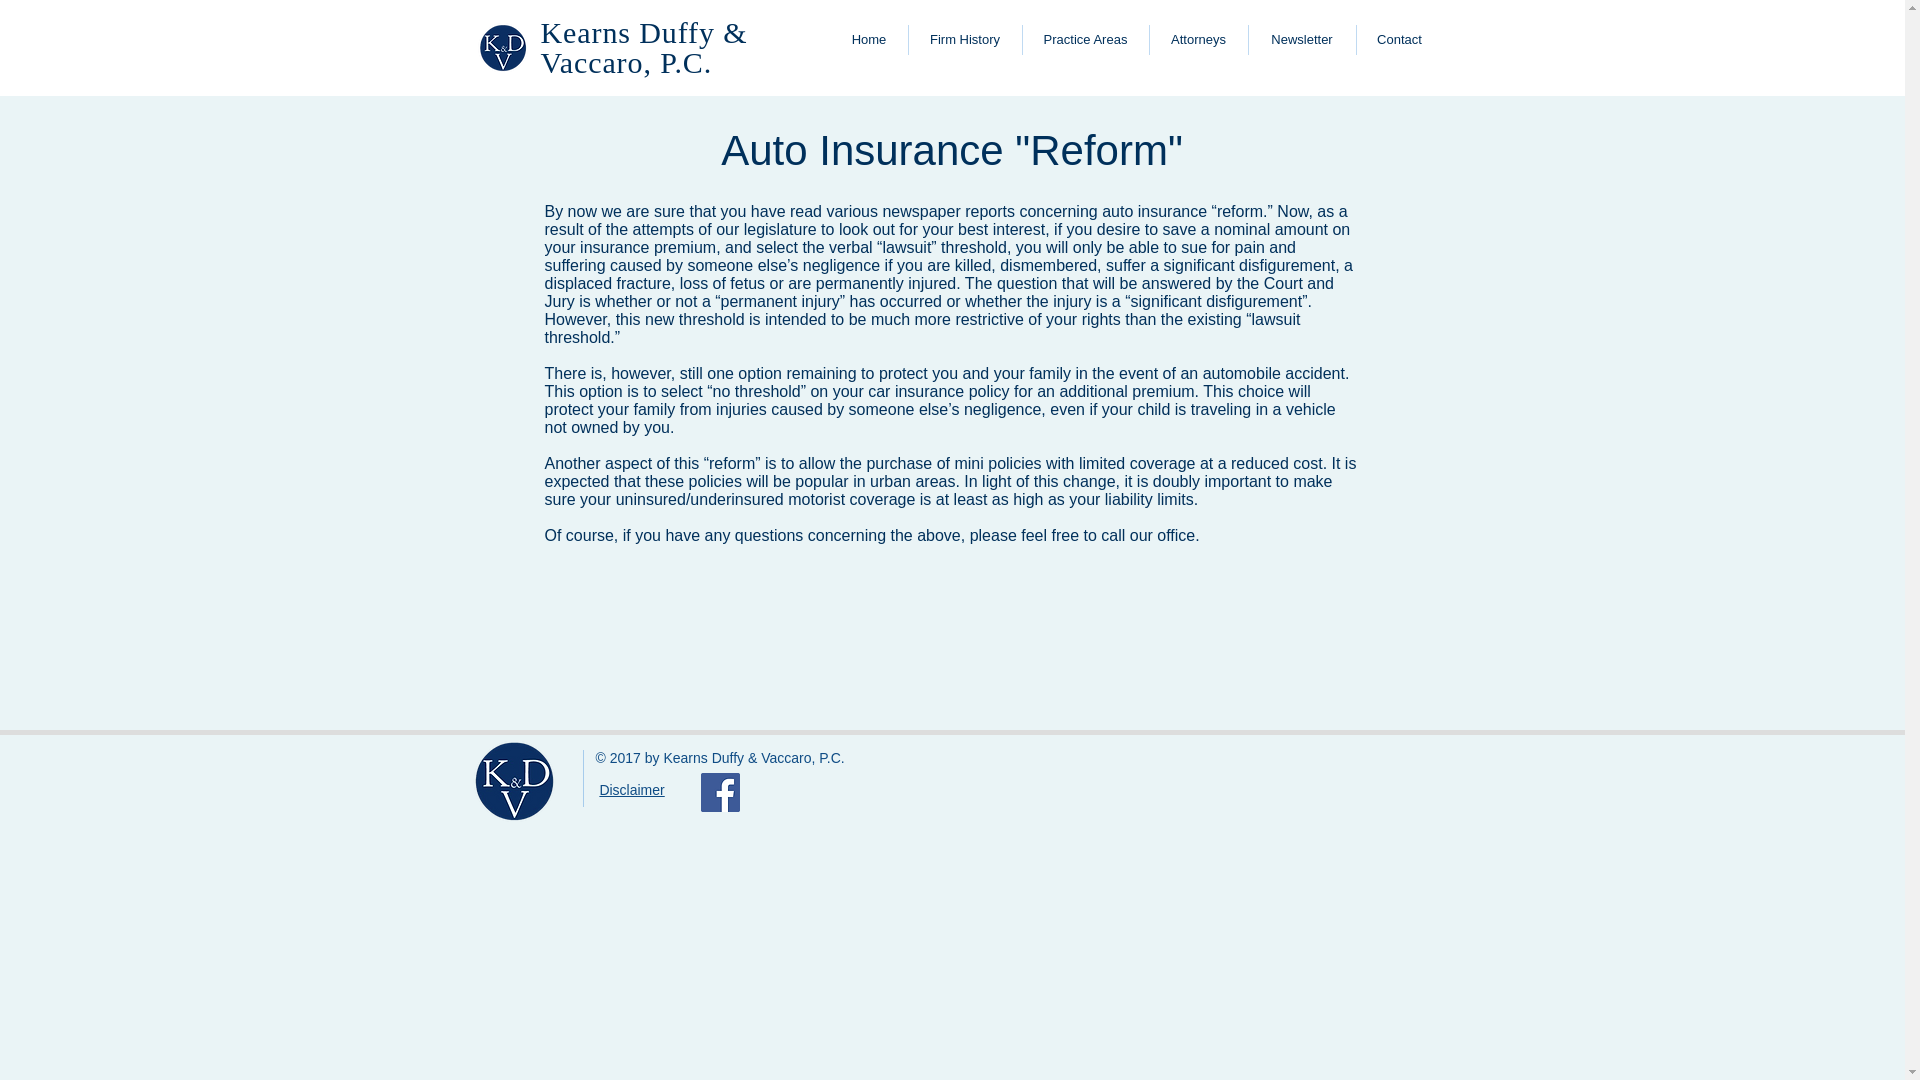 This screenshot has height=1080, width=1920. I want to click on Firm History, so click(964, 40).